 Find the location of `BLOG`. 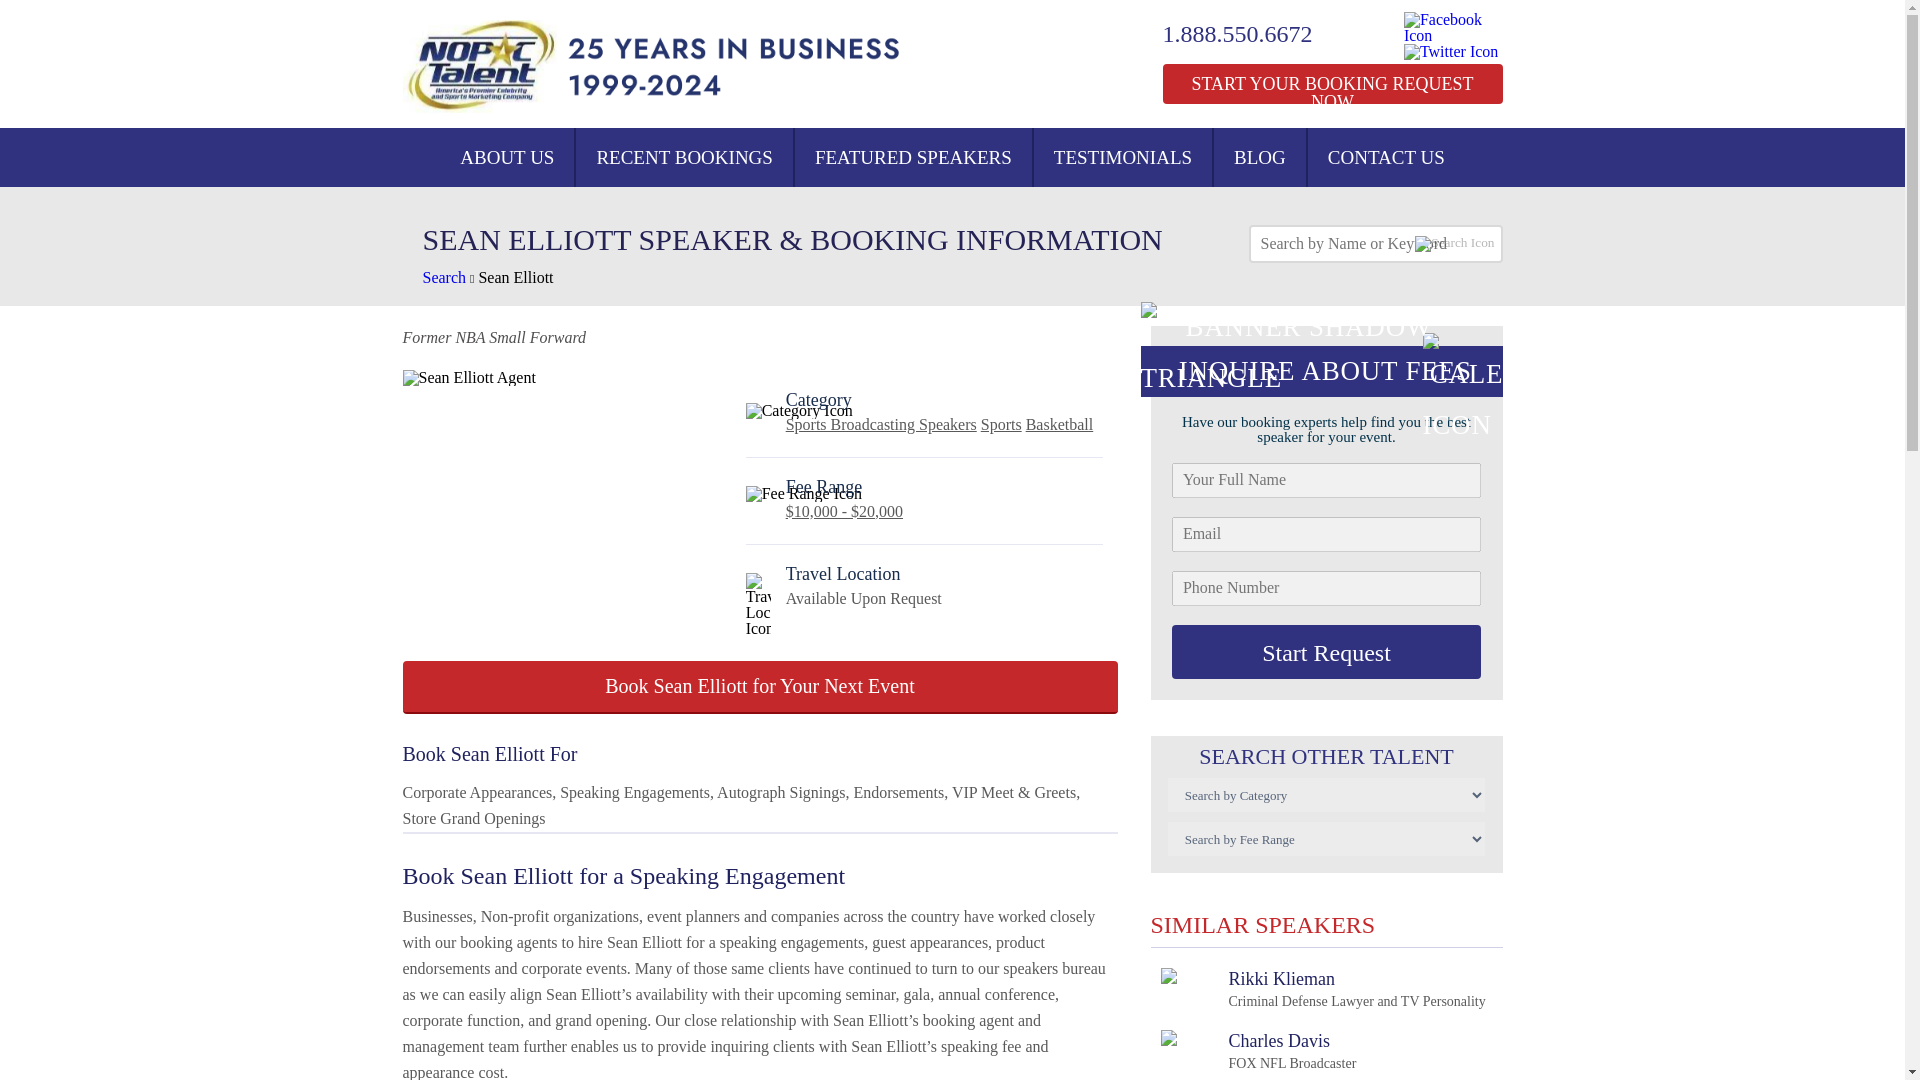

BLOG is located at coordinates (1259, 157).